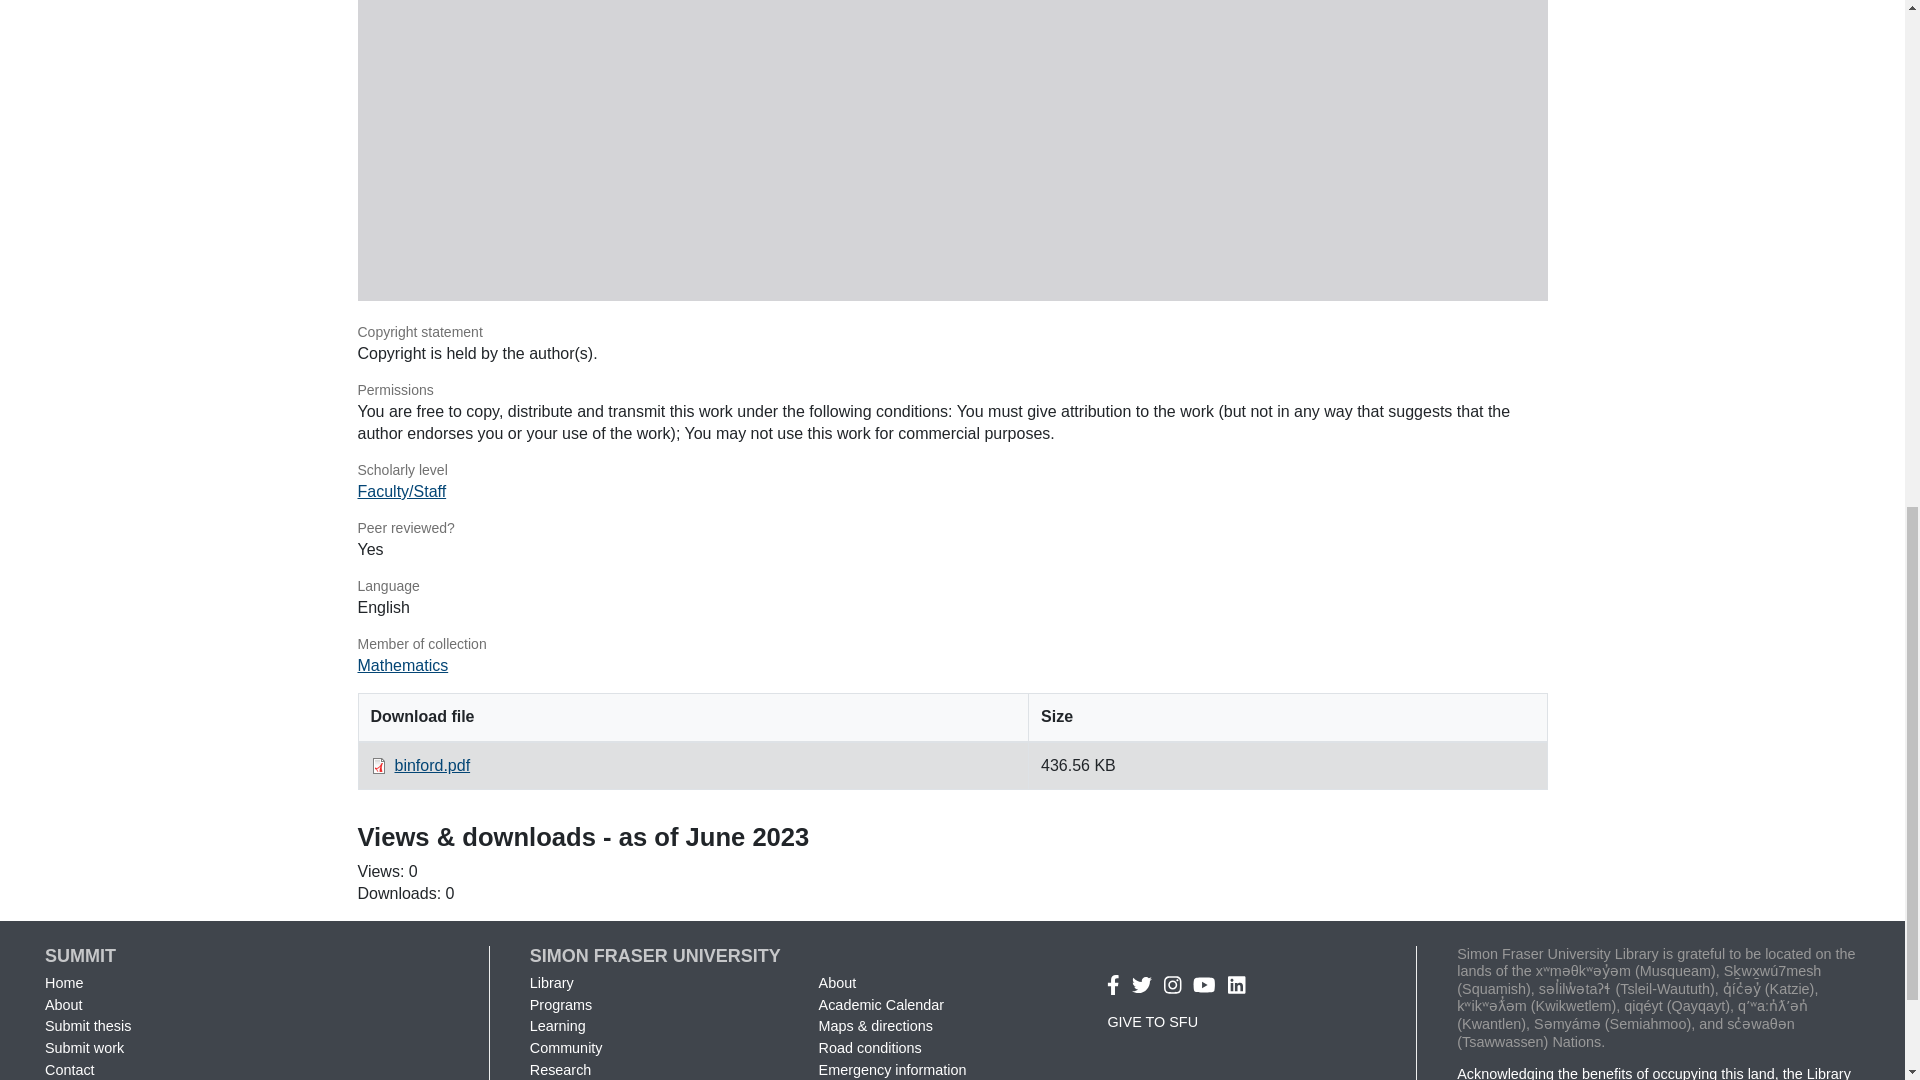 This screenshot has height=1080, width=1920. What do you see at coordinates (69, 1069) in the screenshot?
I see `Contact` at bounding box center [69, 1069].